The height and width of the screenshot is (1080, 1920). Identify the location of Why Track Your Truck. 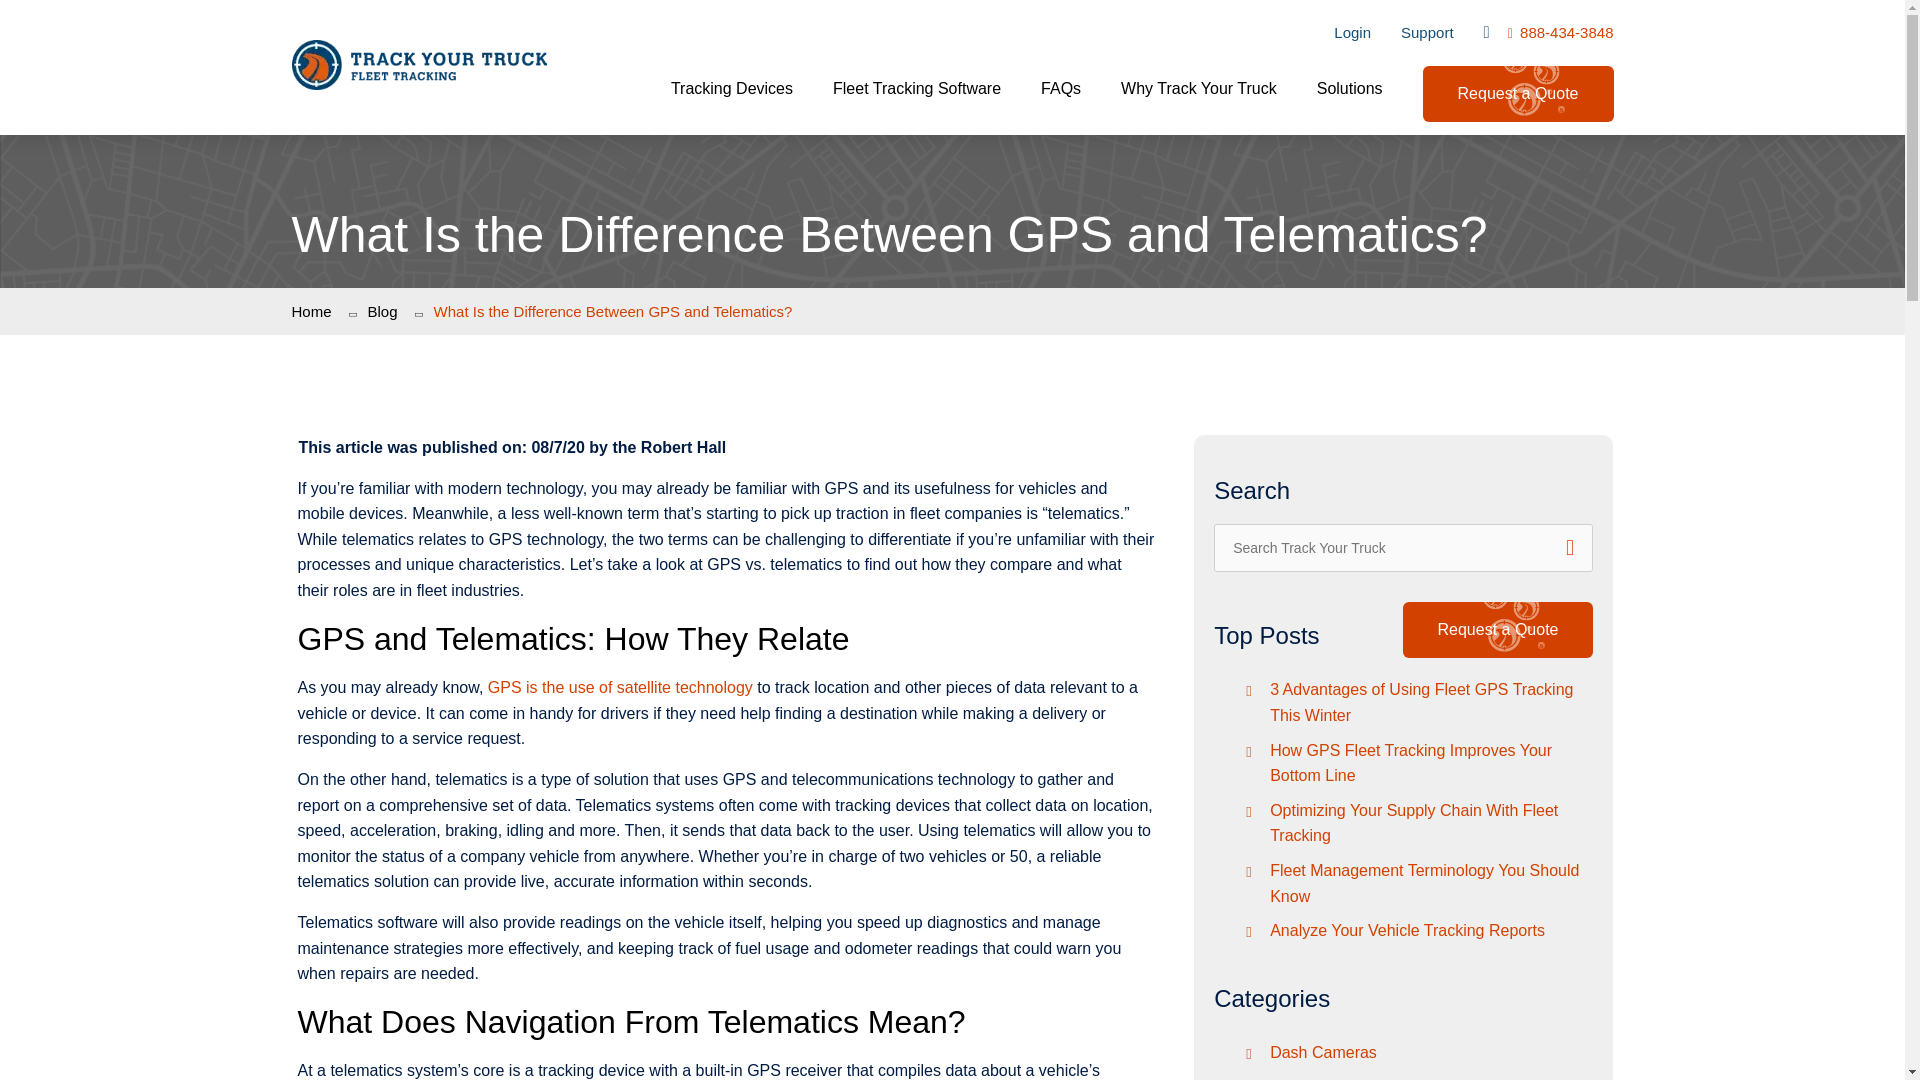
(1198, 100).